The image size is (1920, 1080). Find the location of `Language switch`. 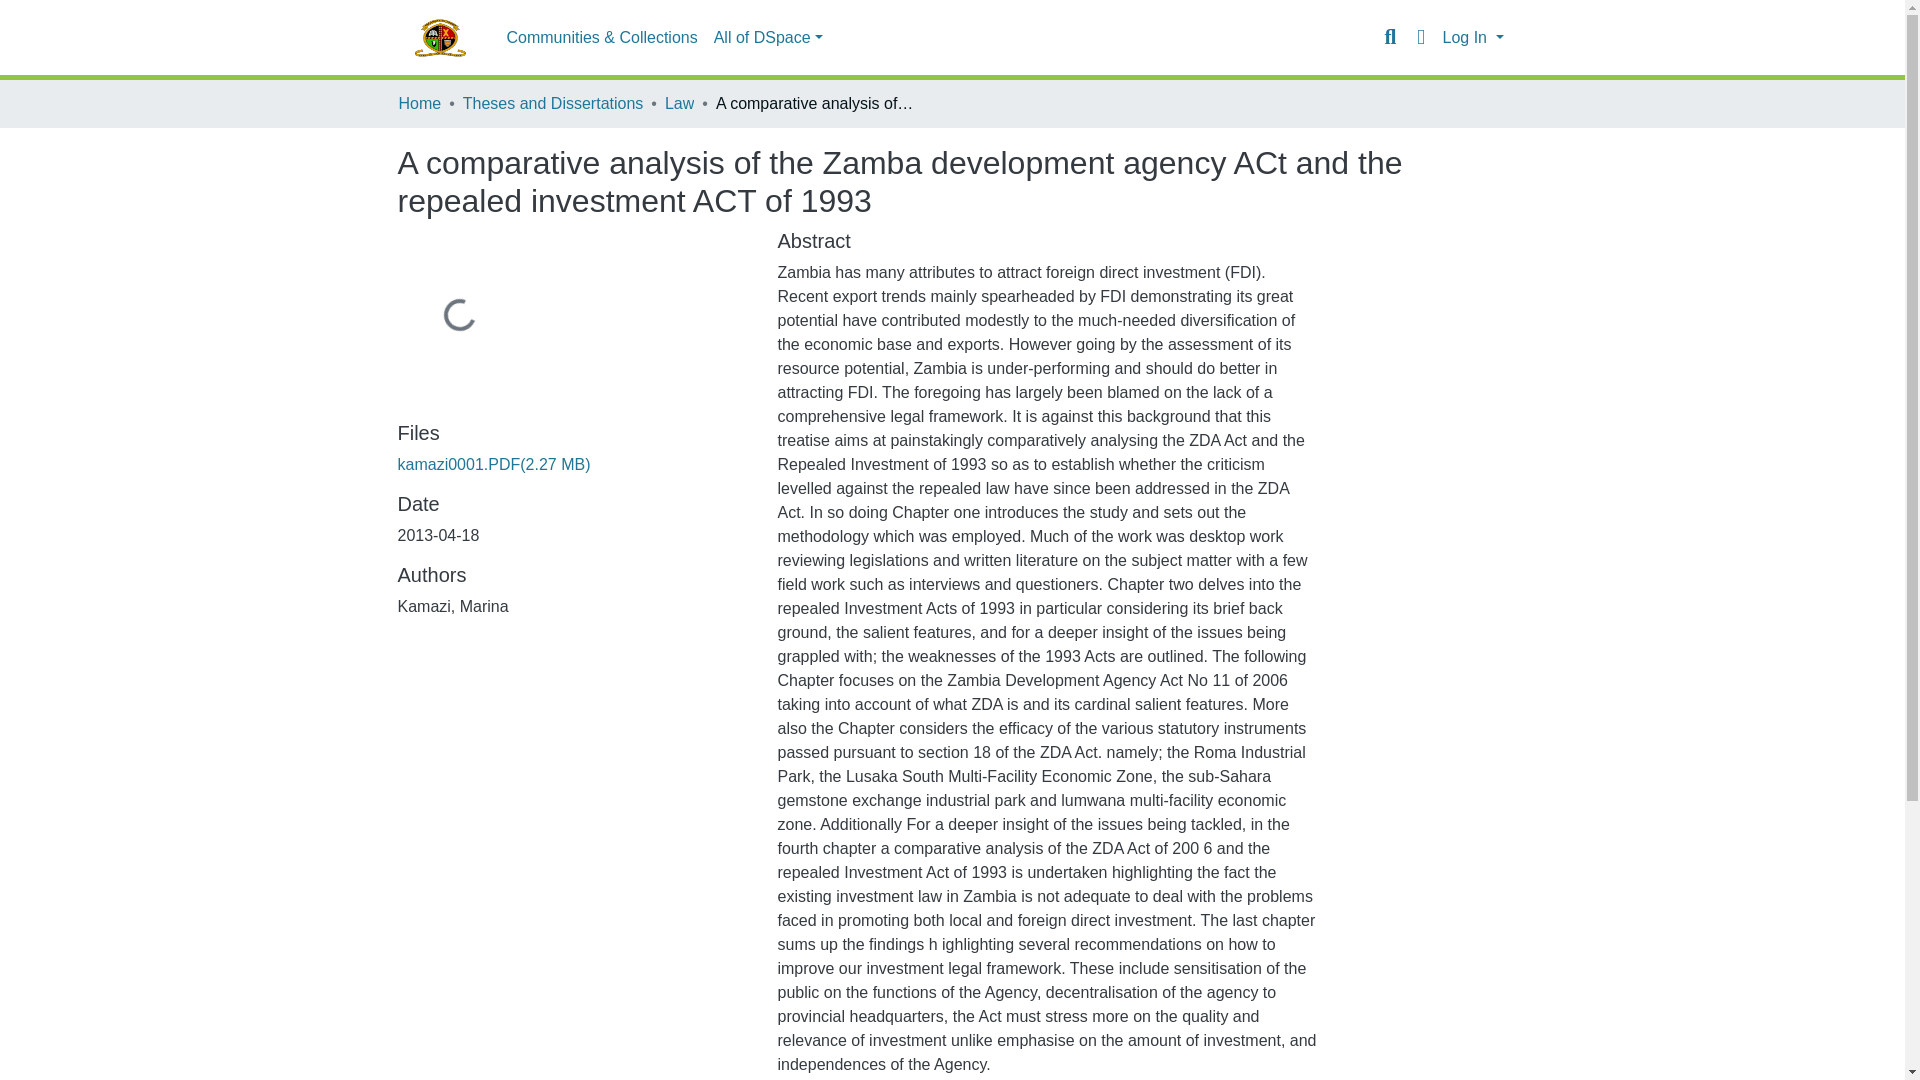

Language switch is located at coordinates (1420, 37).